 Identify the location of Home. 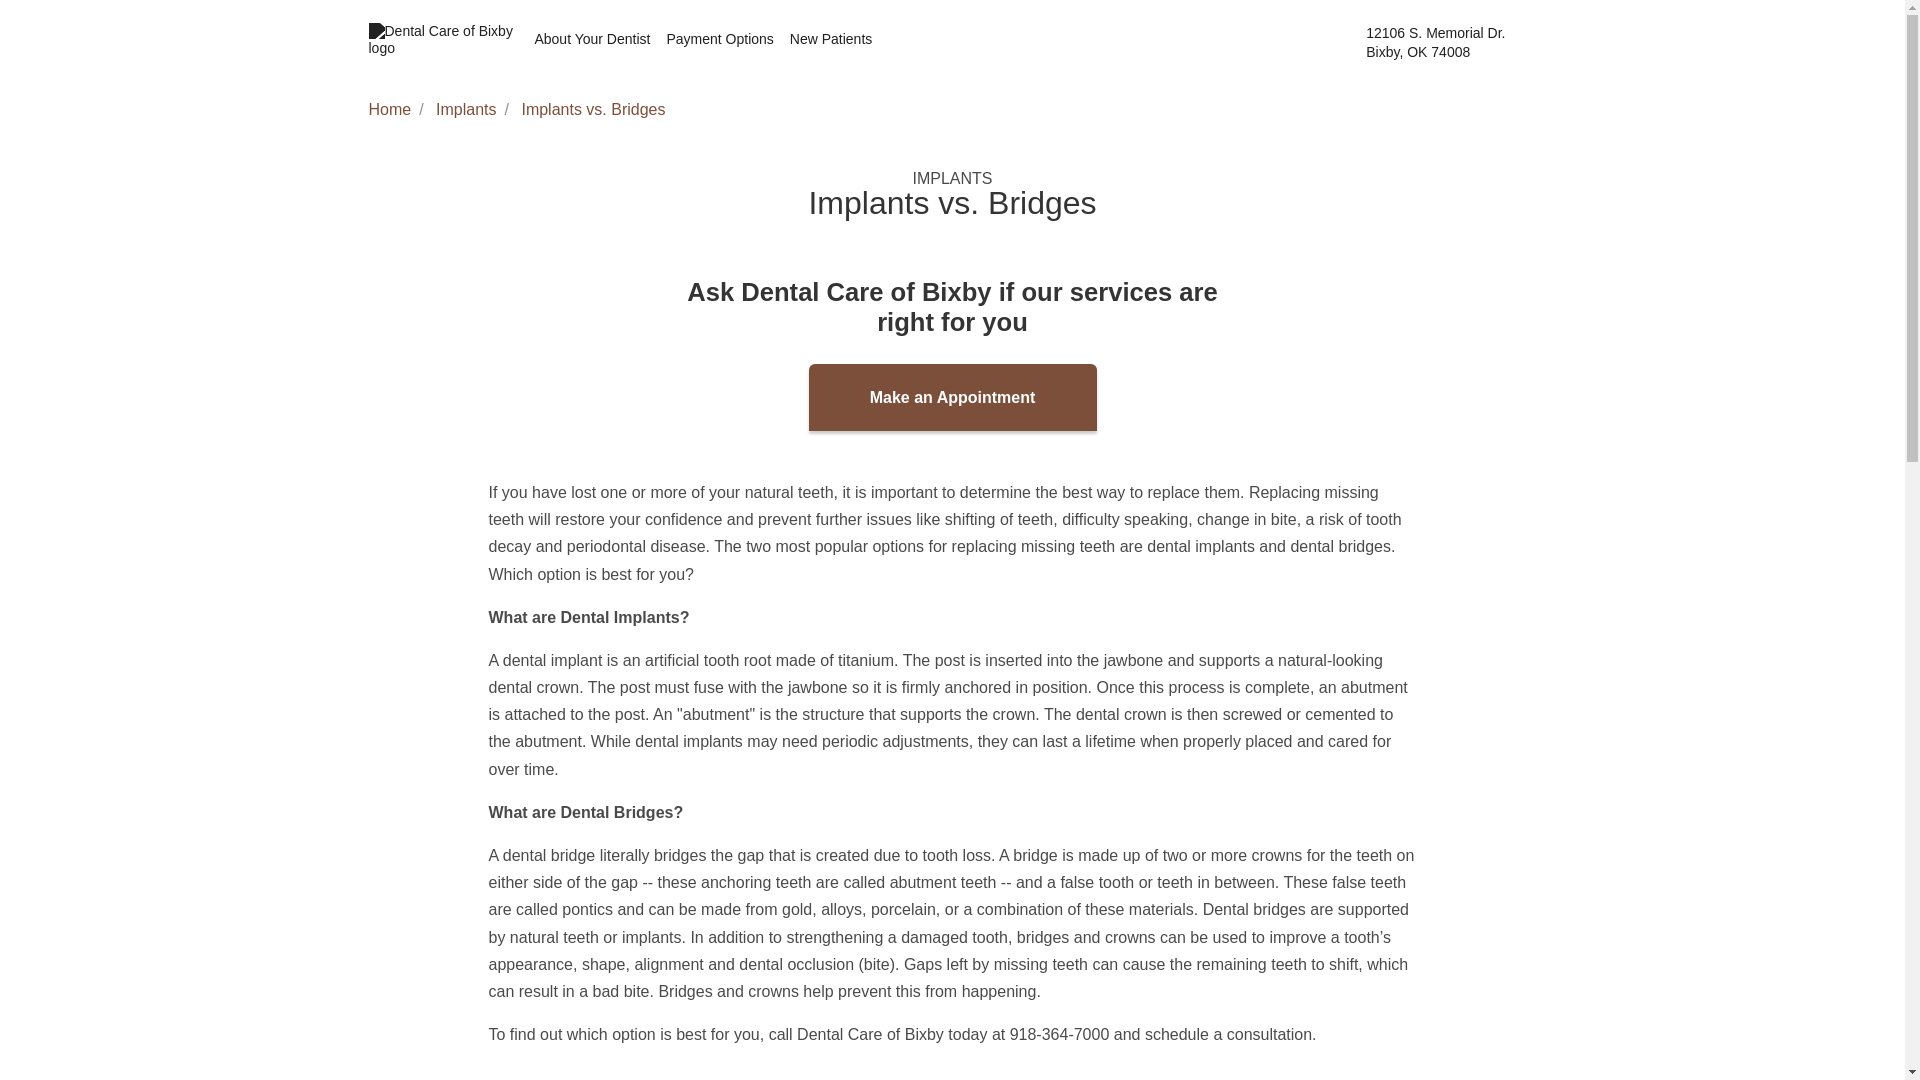
(389, 110).